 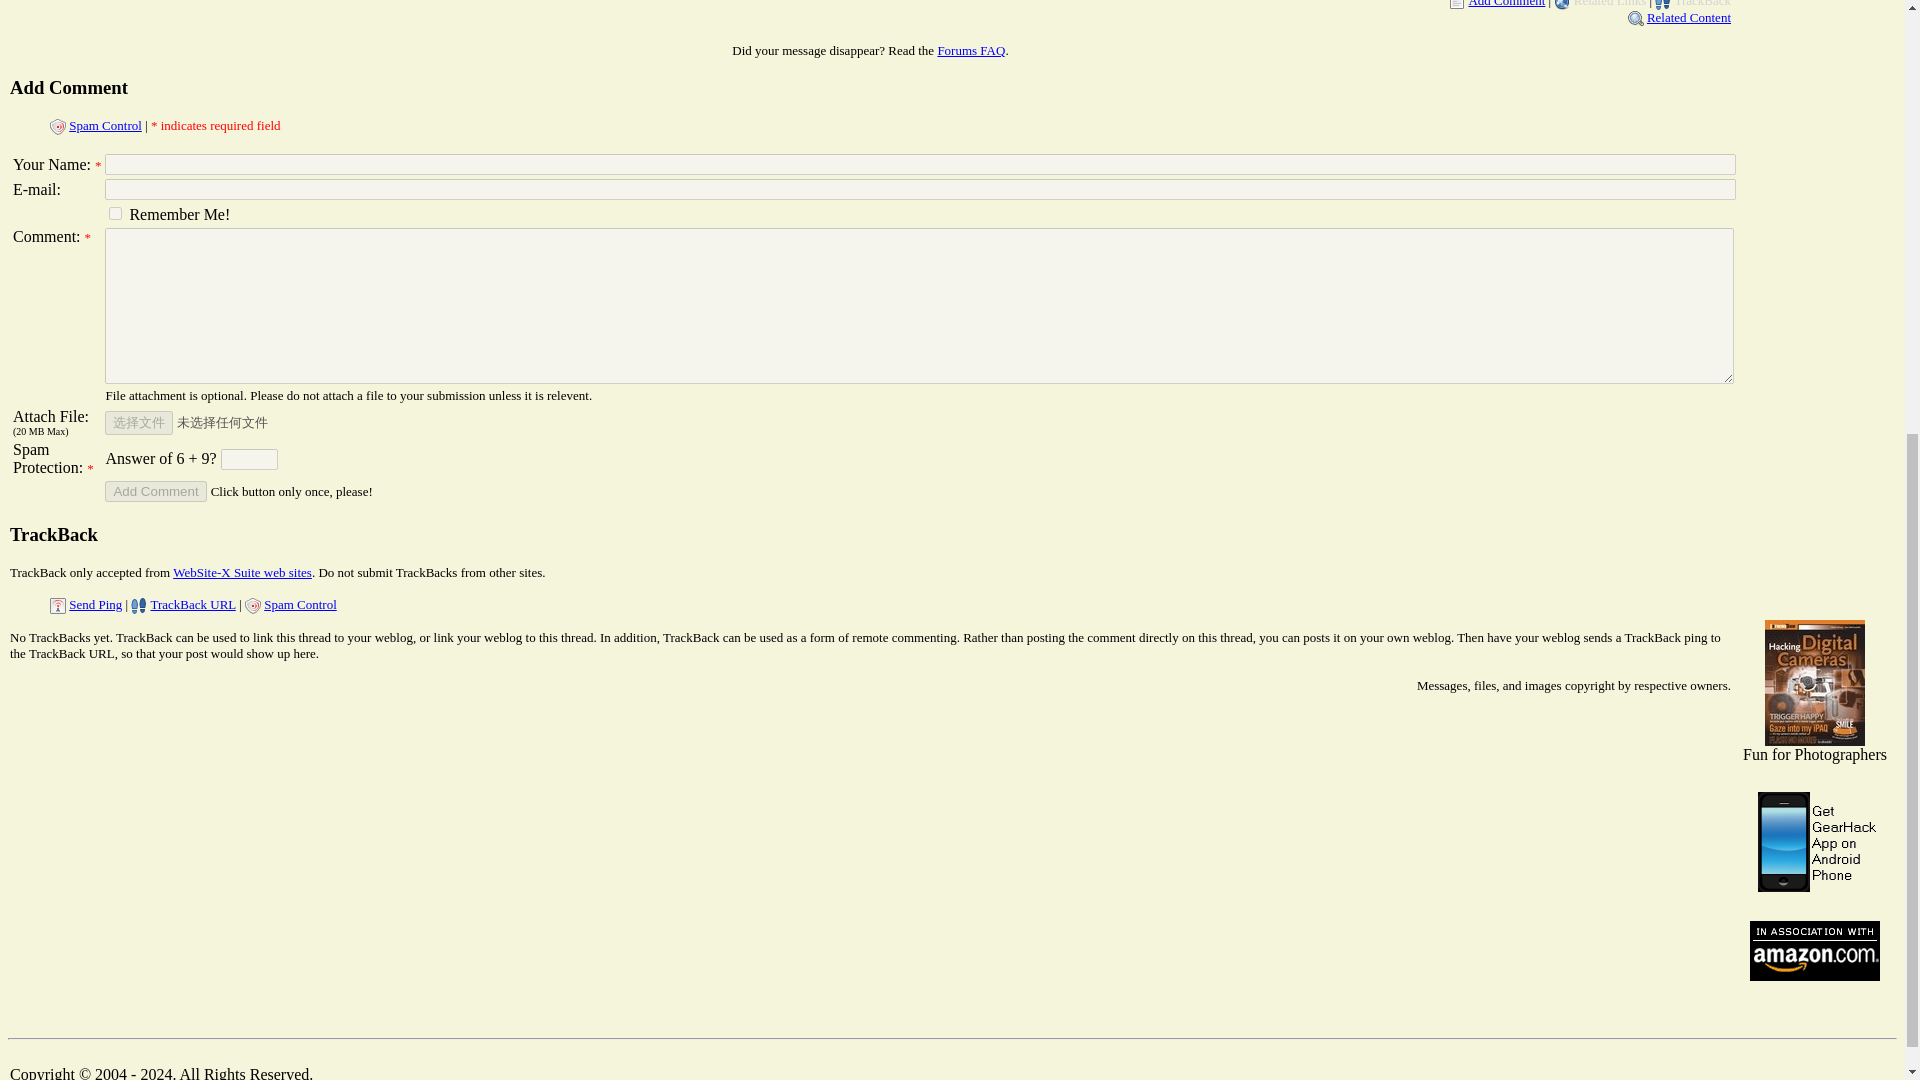 What do you see at coordinates (242, 572) in the screenshot?
I see `WebSite-X Suite web sites` at bounding box center [242, 572].